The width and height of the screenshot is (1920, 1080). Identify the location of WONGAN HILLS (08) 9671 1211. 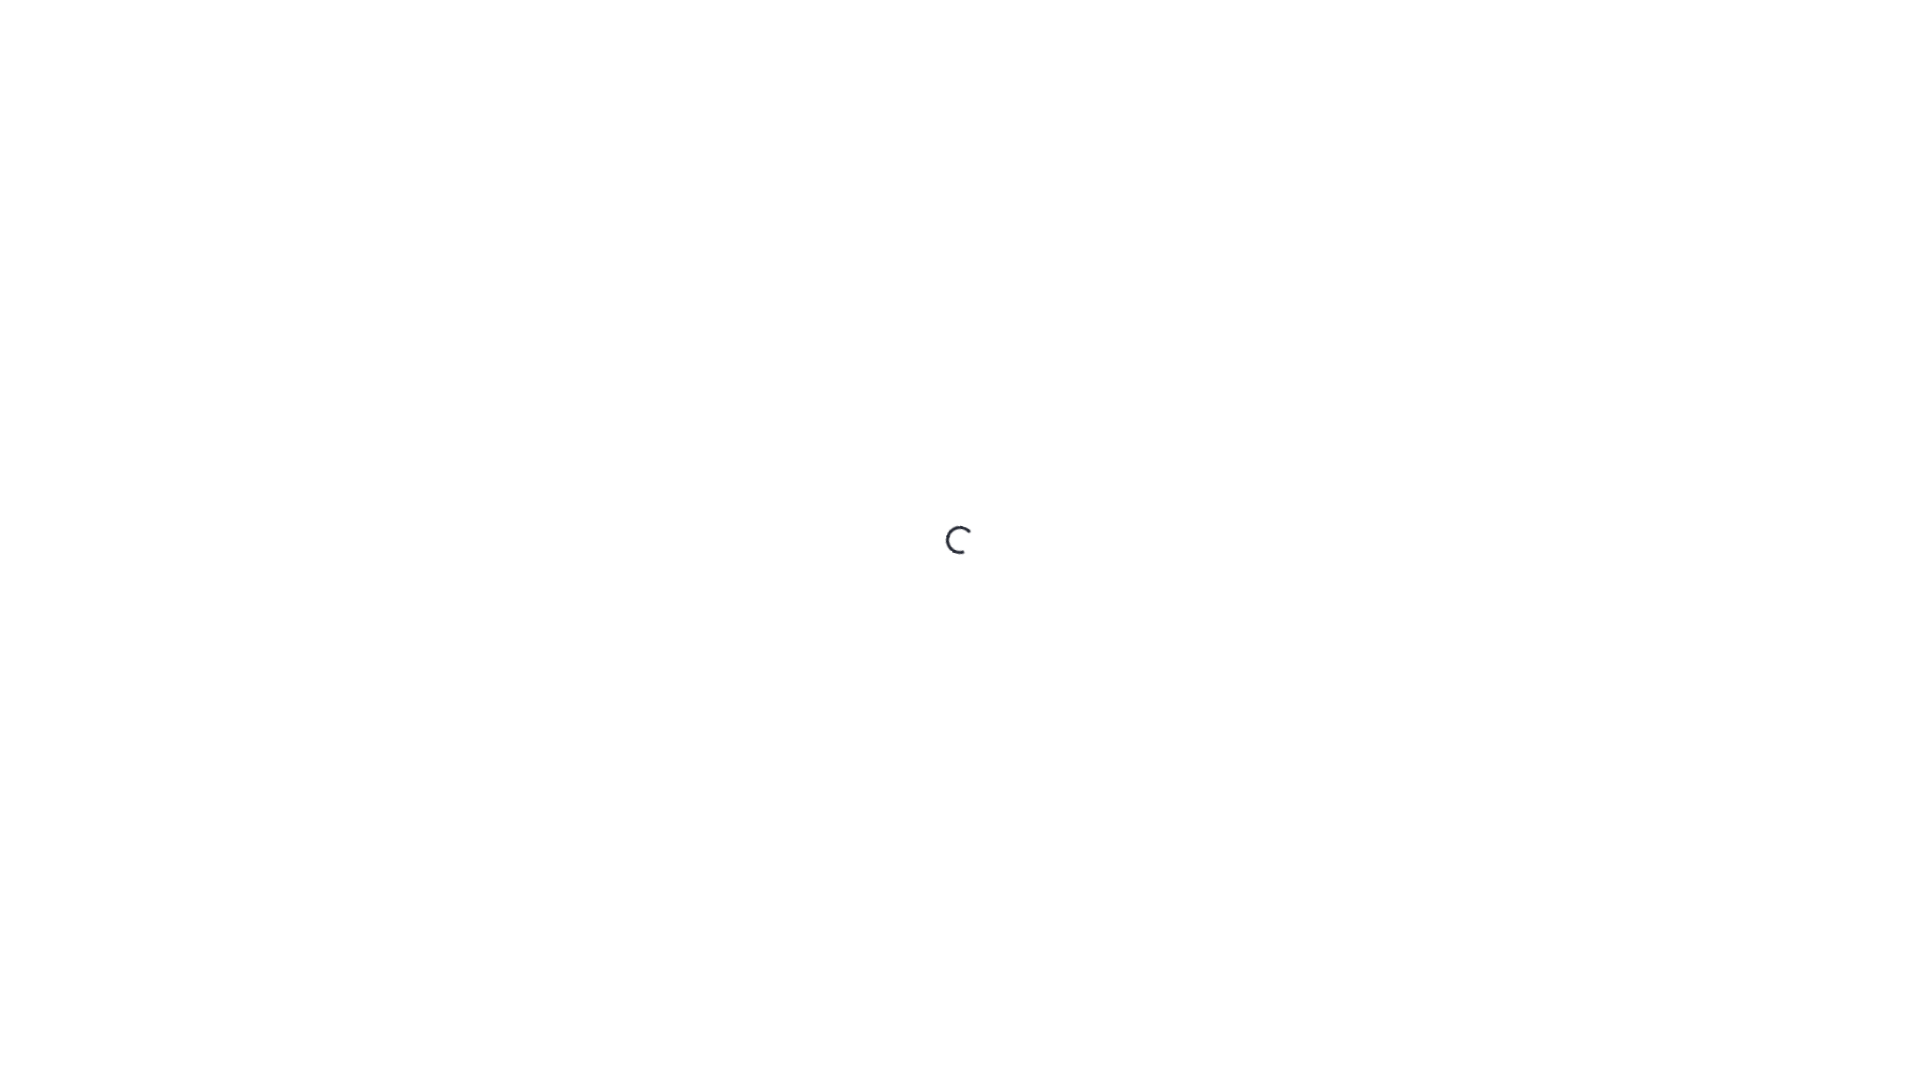
(834, 250).